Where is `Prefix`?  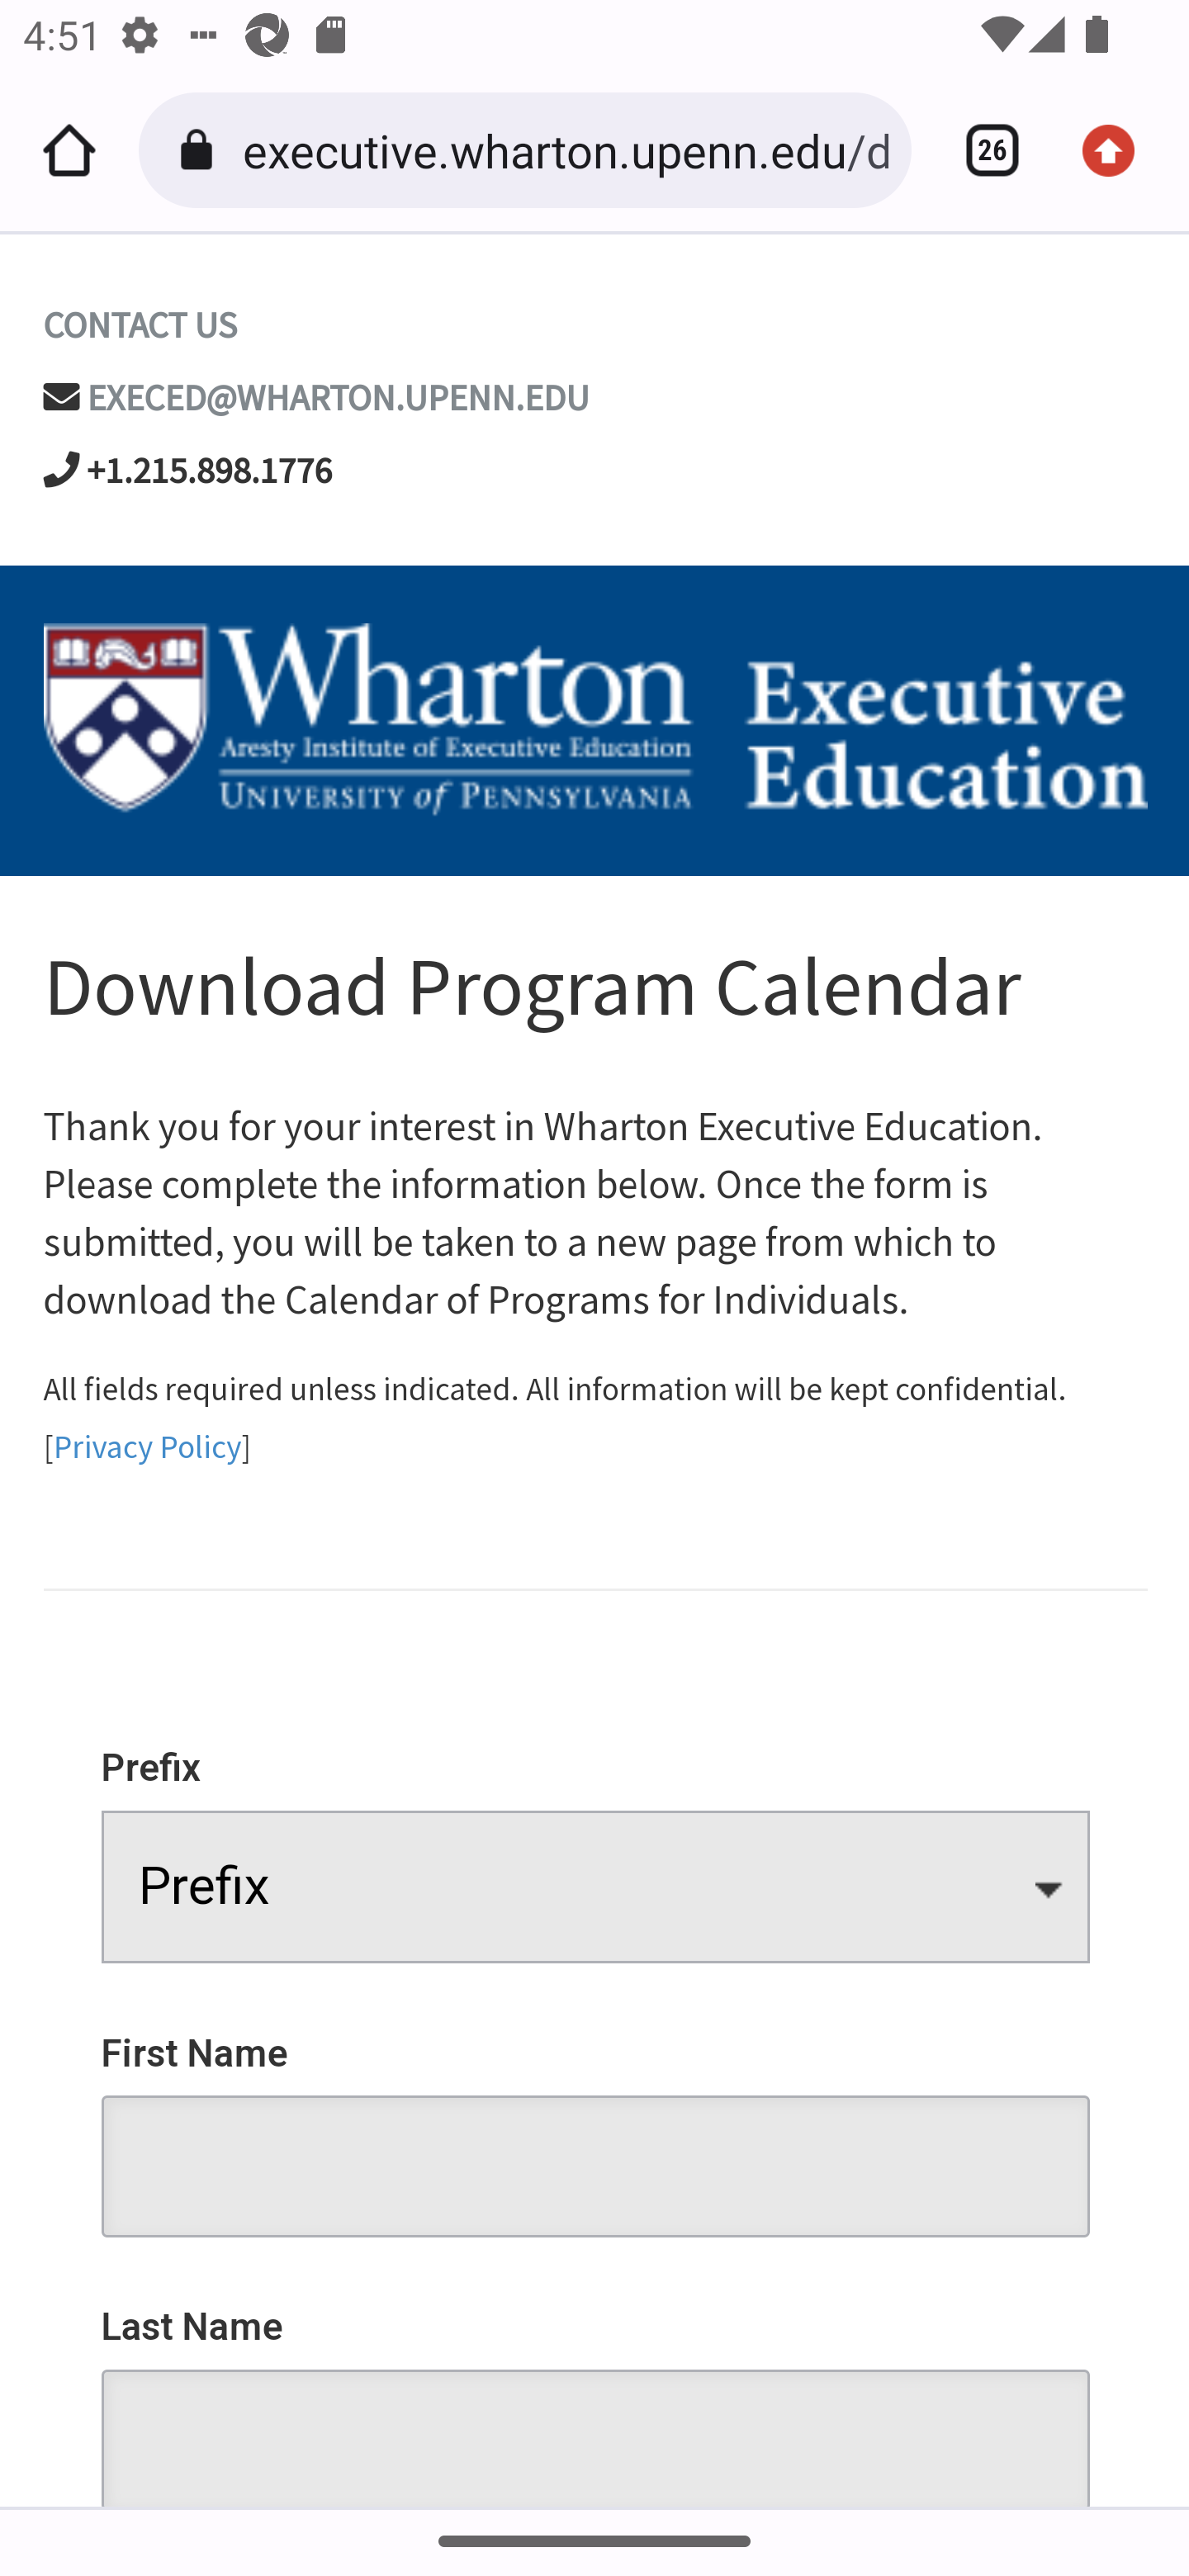
Prefix is located at coordinates (595, 1835).